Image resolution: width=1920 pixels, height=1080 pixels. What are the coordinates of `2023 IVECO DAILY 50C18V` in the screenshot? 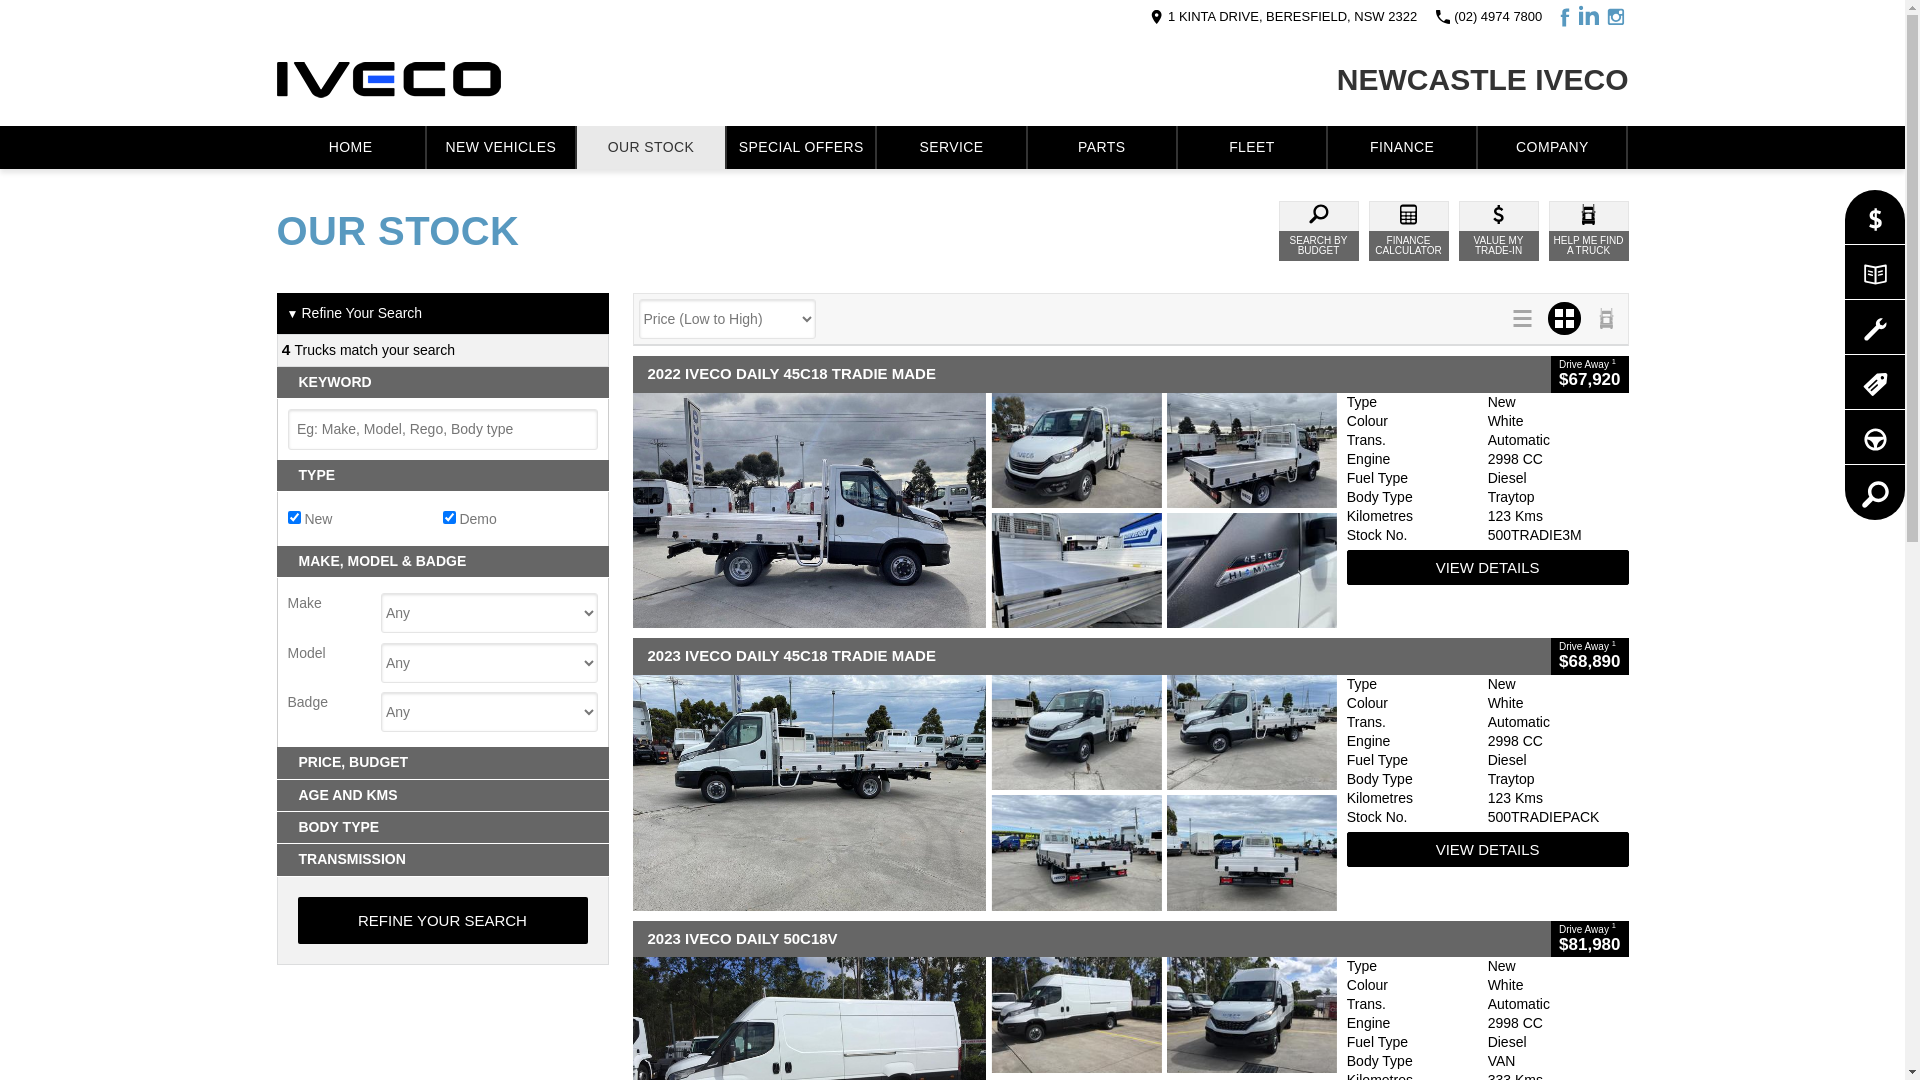 It's located at (1092, 940).